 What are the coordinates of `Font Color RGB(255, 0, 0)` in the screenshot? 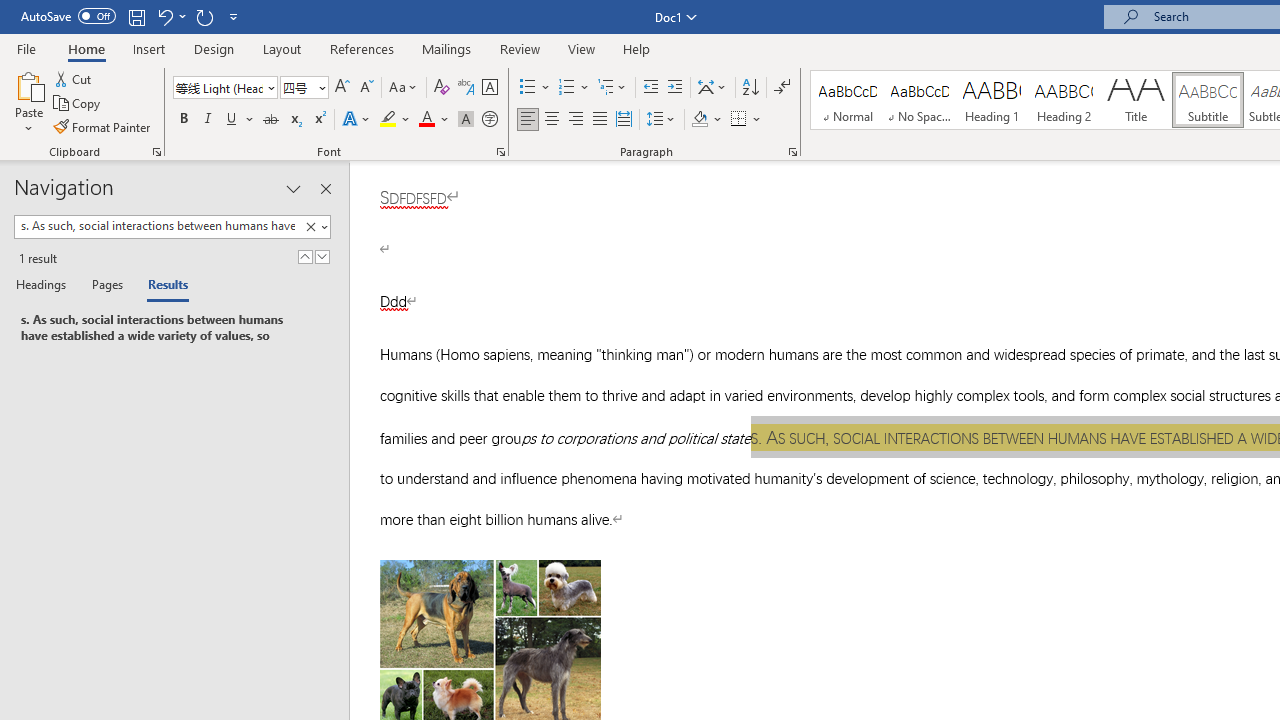 It's located at (426, 120).